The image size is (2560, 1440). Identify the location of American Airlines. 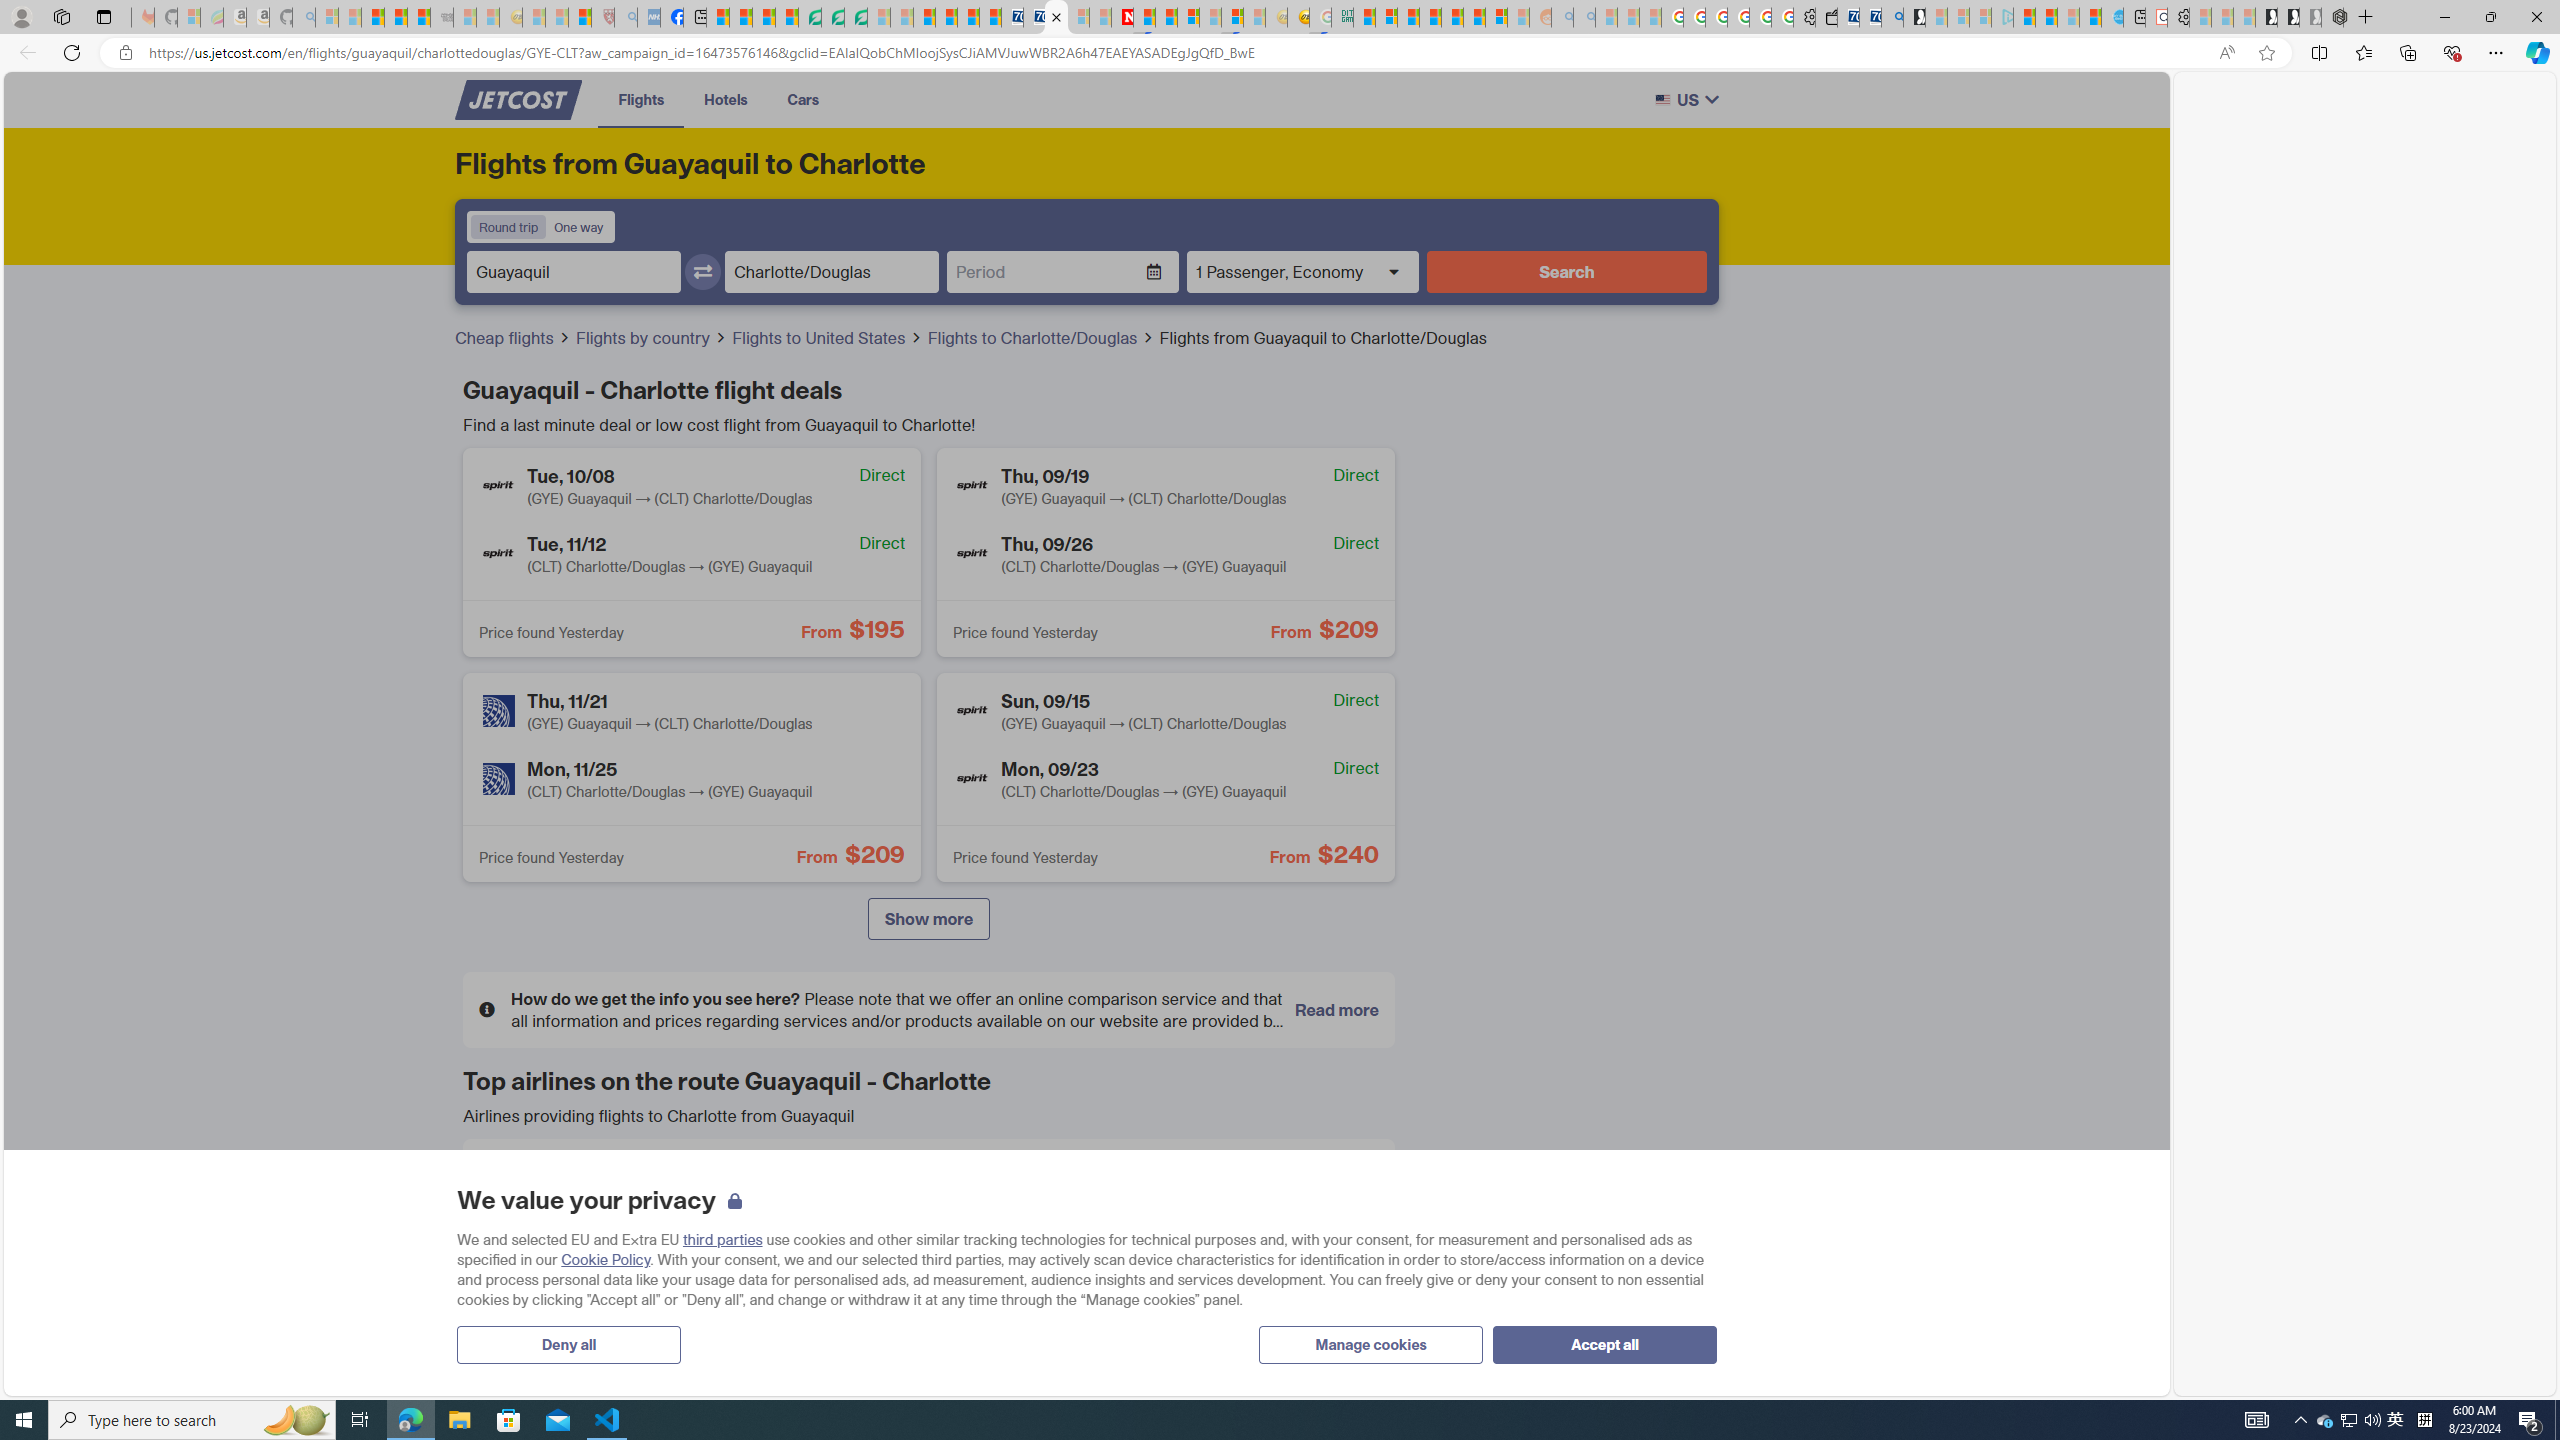
(510, 1186).